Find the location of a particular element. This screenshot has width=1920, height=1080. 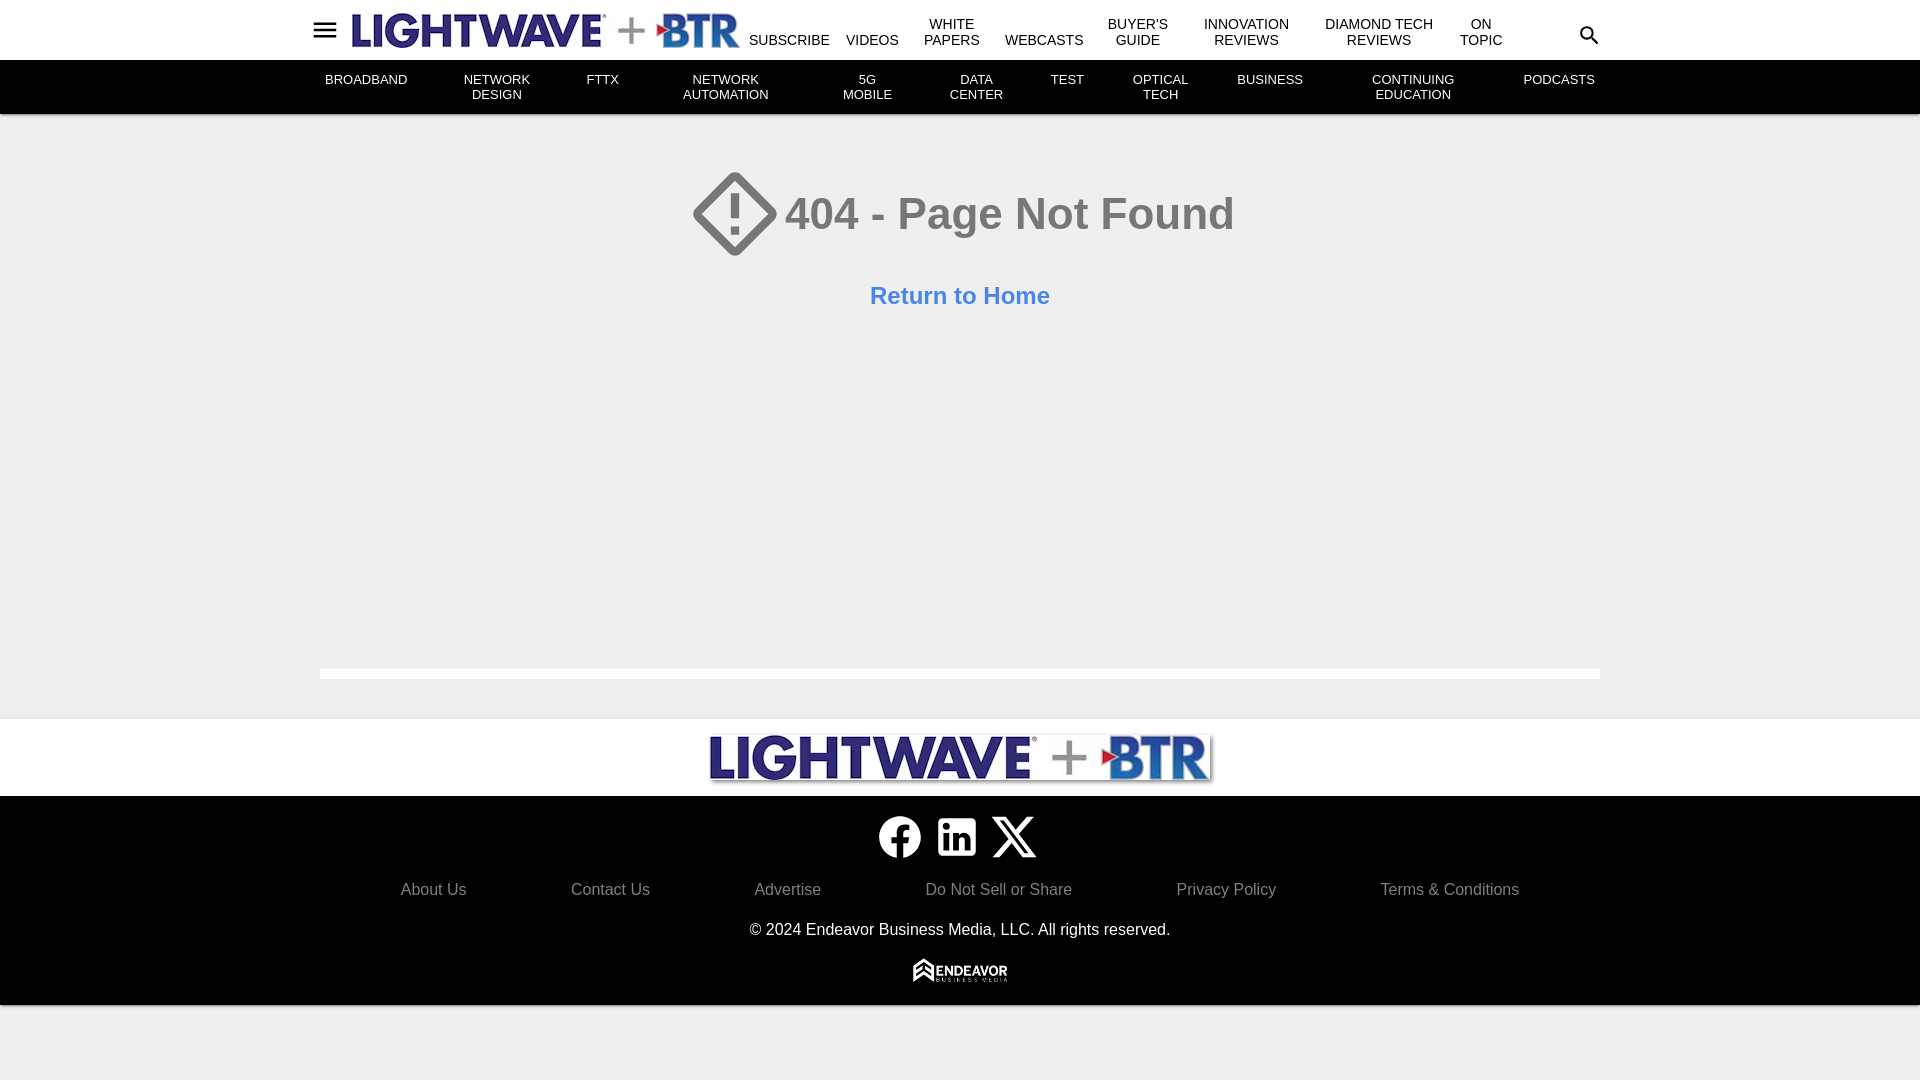

Return to Home is located at coordinates (960, 294).